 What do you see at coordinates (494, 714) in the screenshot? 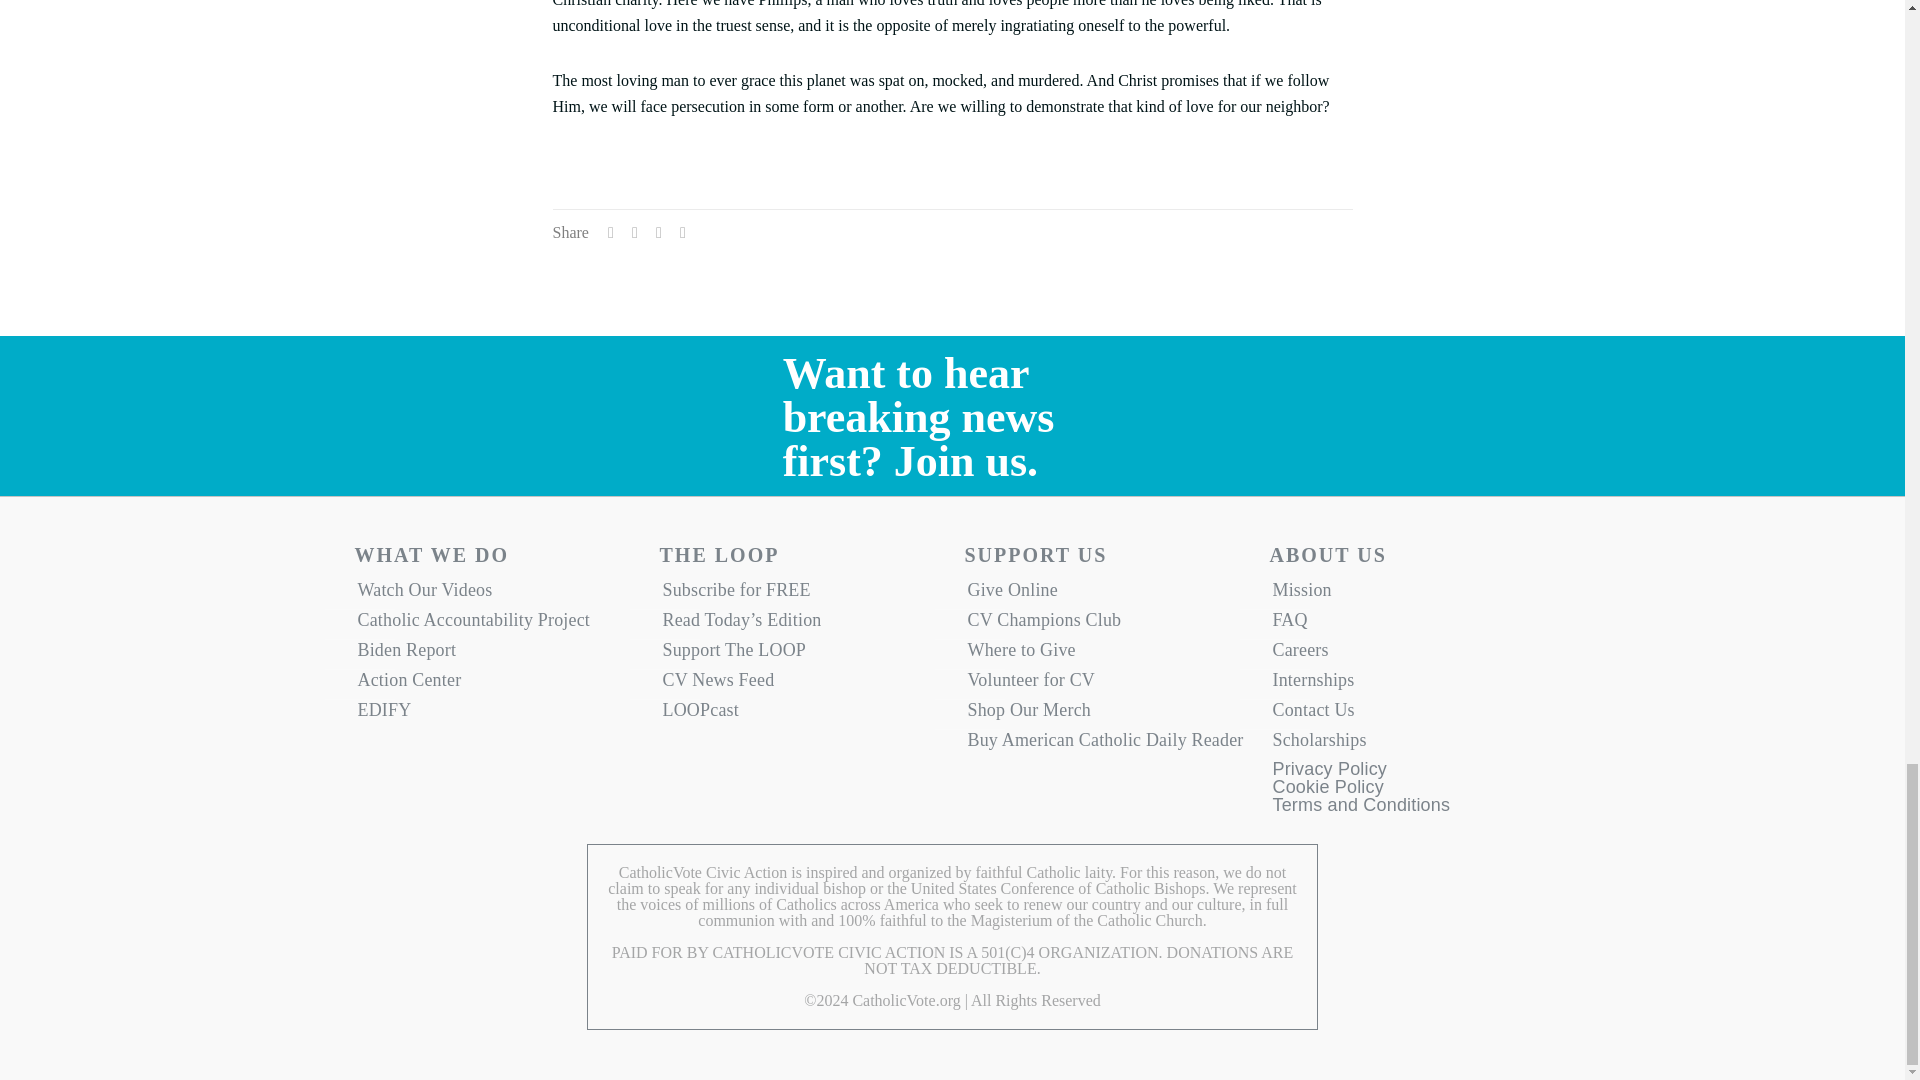
I see `EDIFY` at bounding box center [494, 714].